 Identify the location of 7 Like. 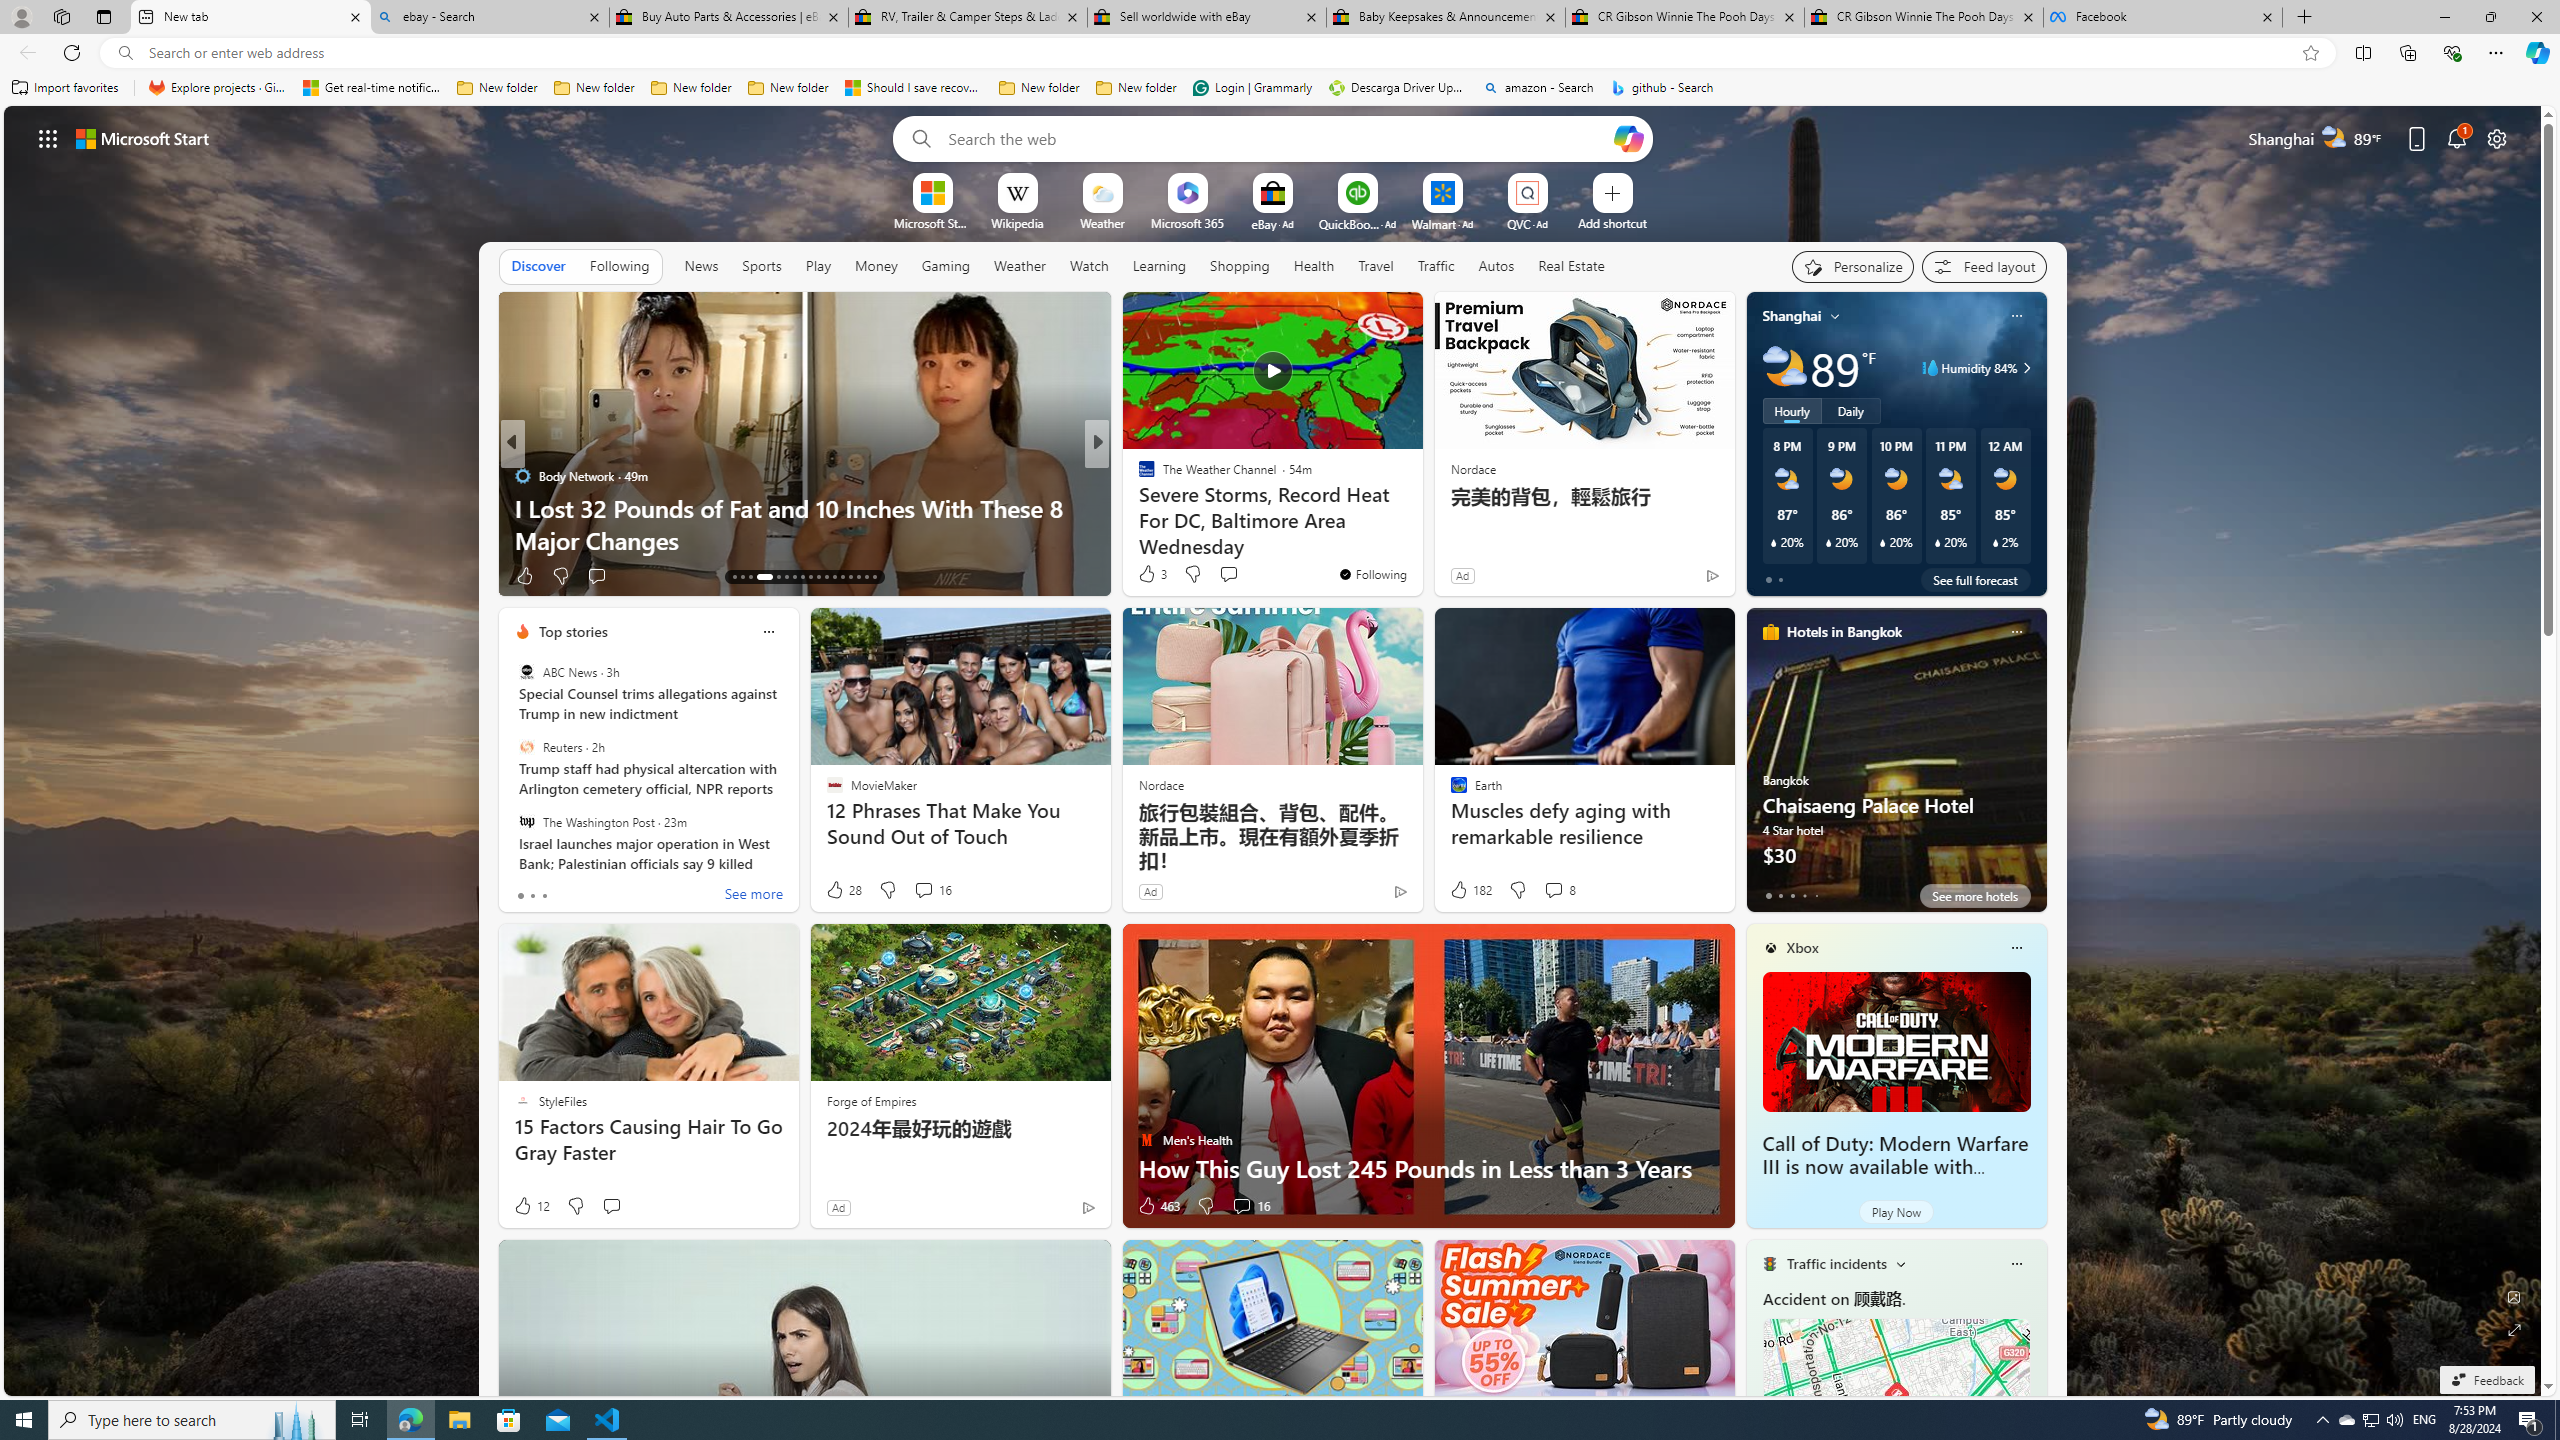
(1145, 576).